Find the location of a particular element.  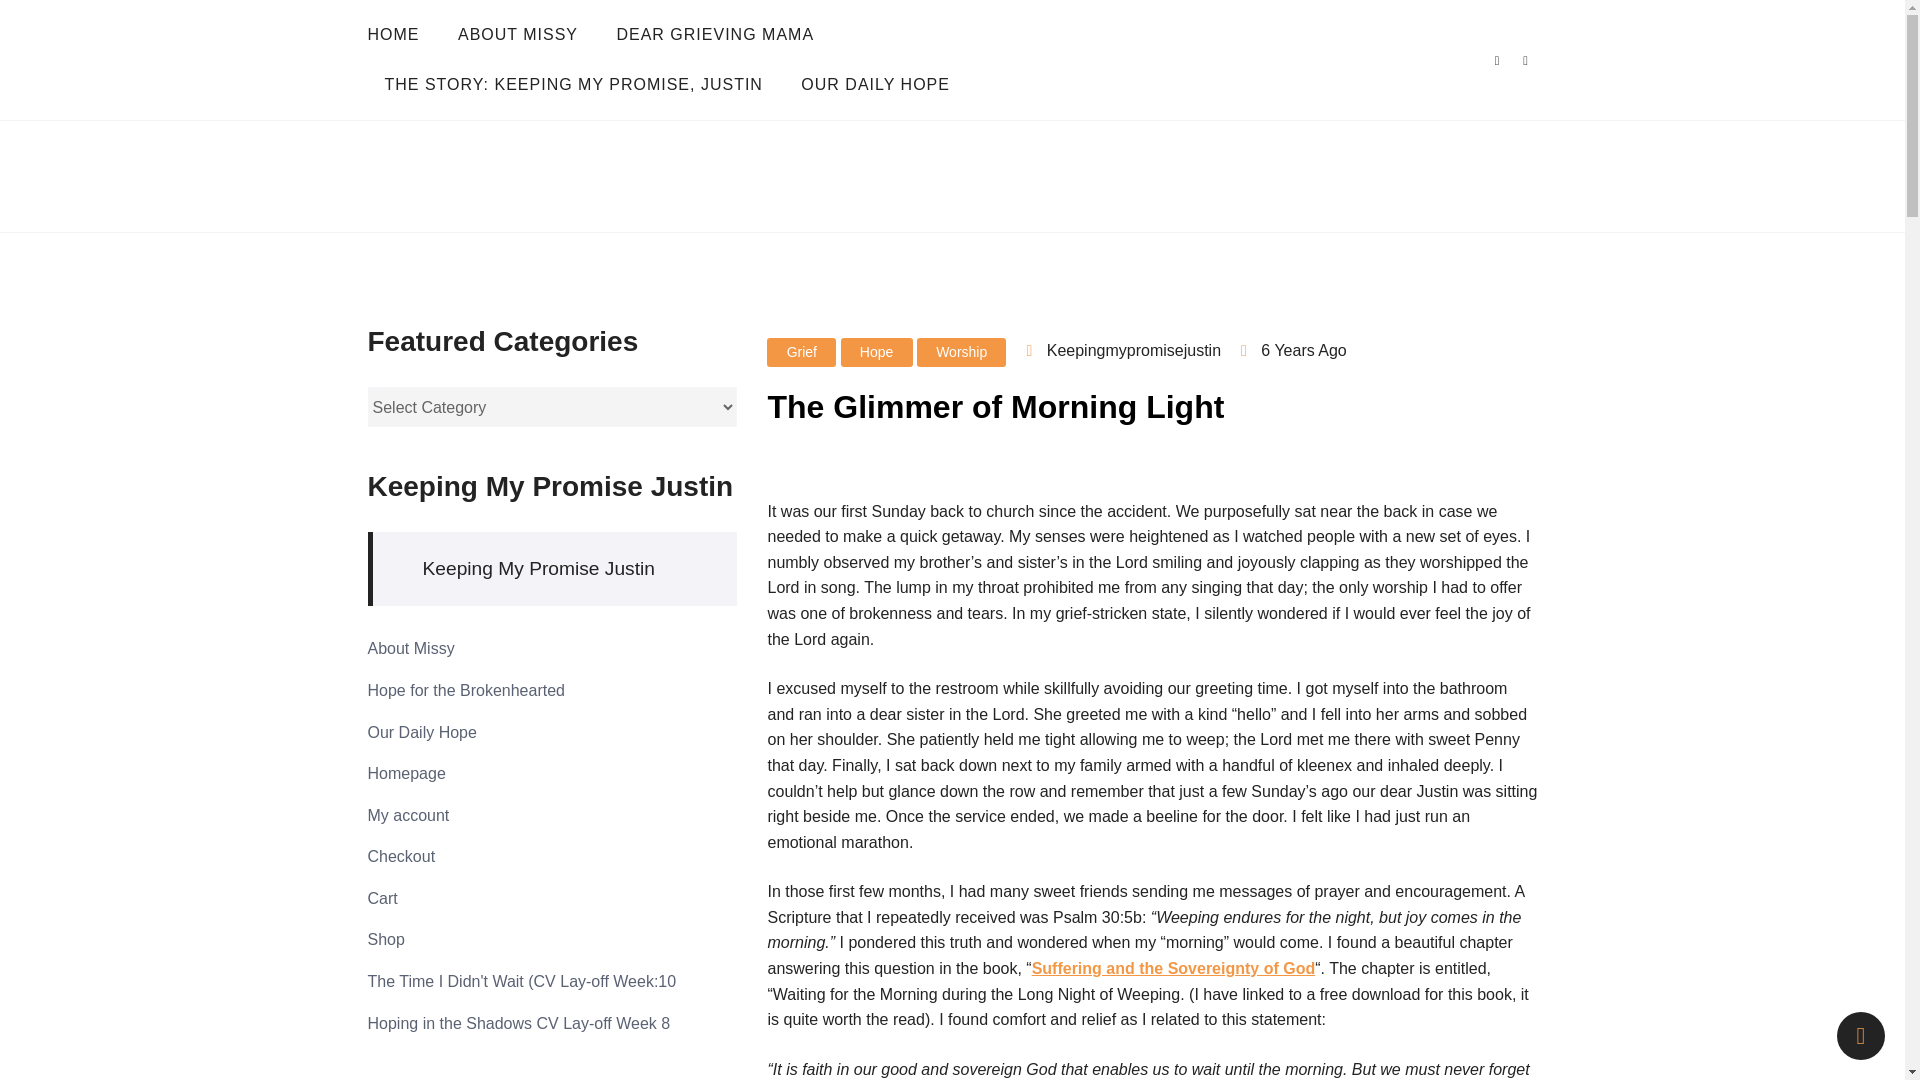

Keepingmypromisejustin is located at coordinates (1123, 350).